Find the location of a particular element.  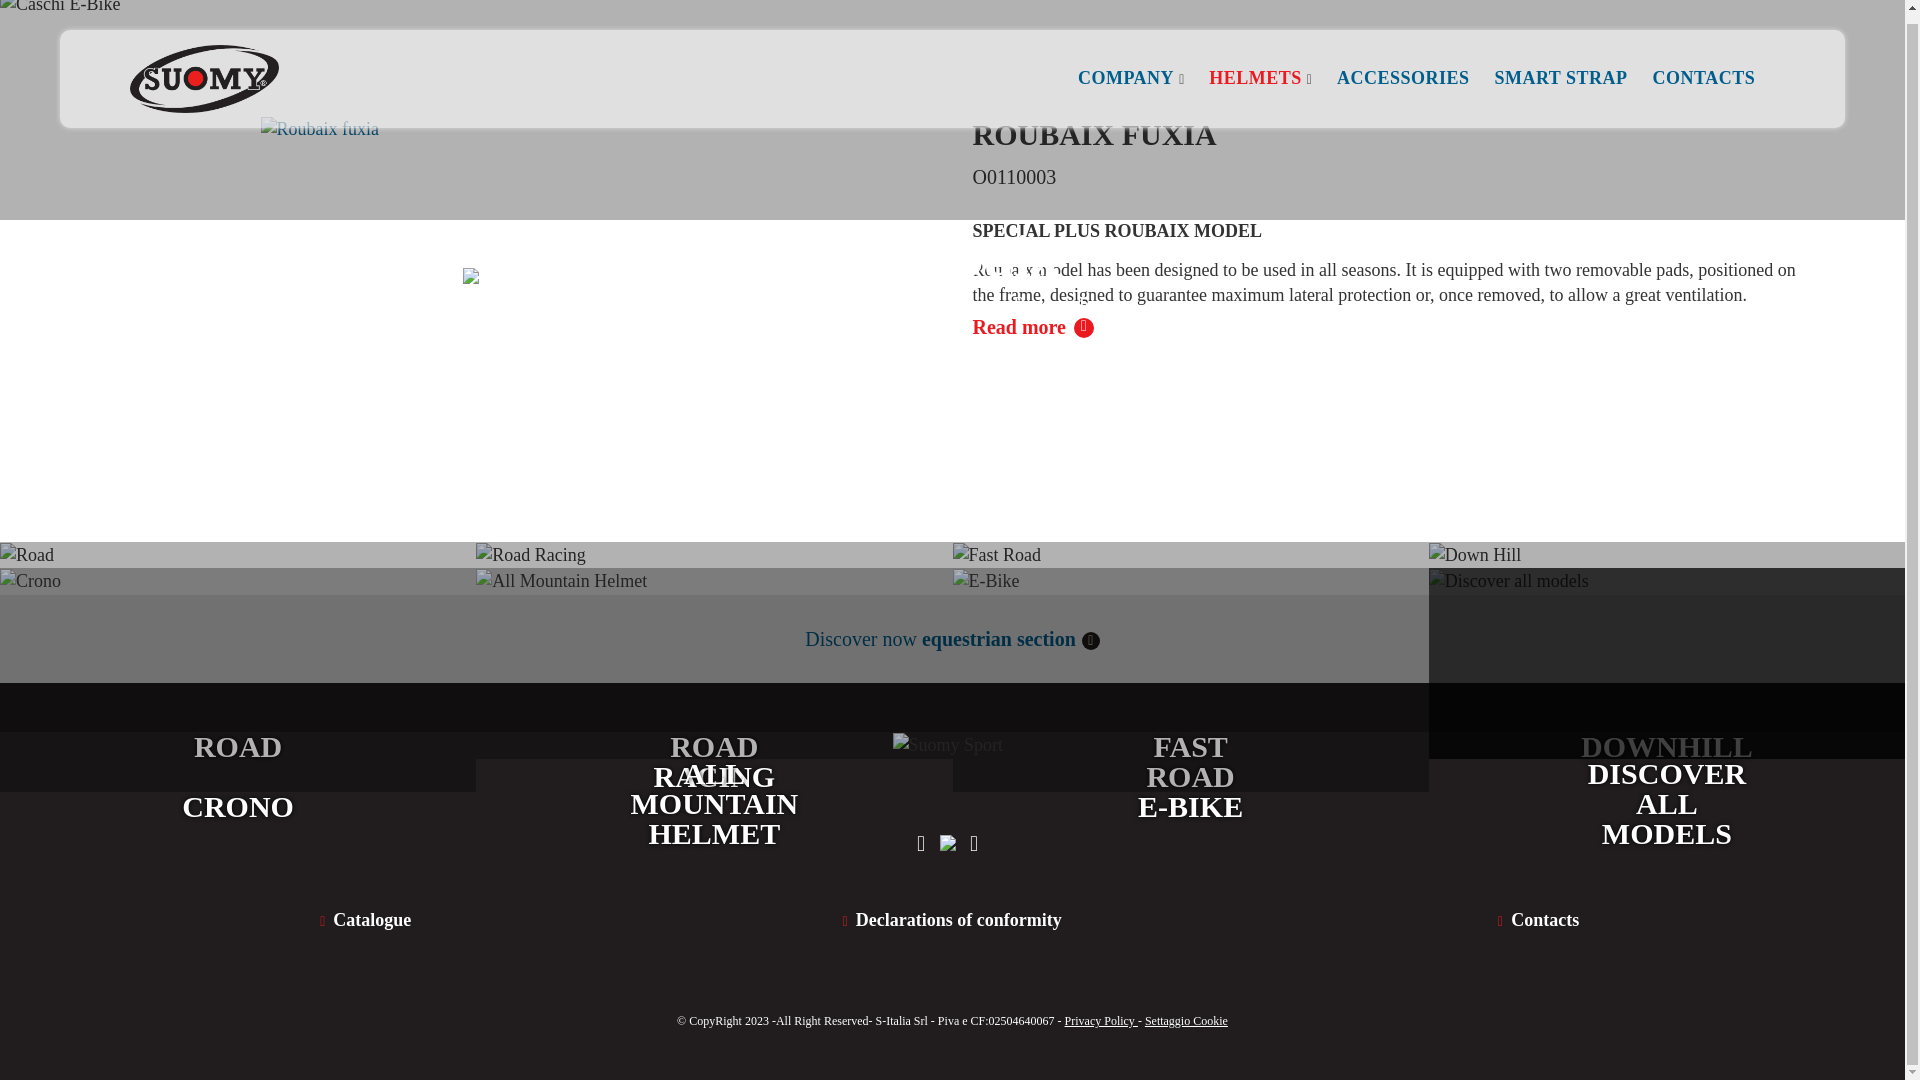

Roubaix is located at coordinates (962, 304).